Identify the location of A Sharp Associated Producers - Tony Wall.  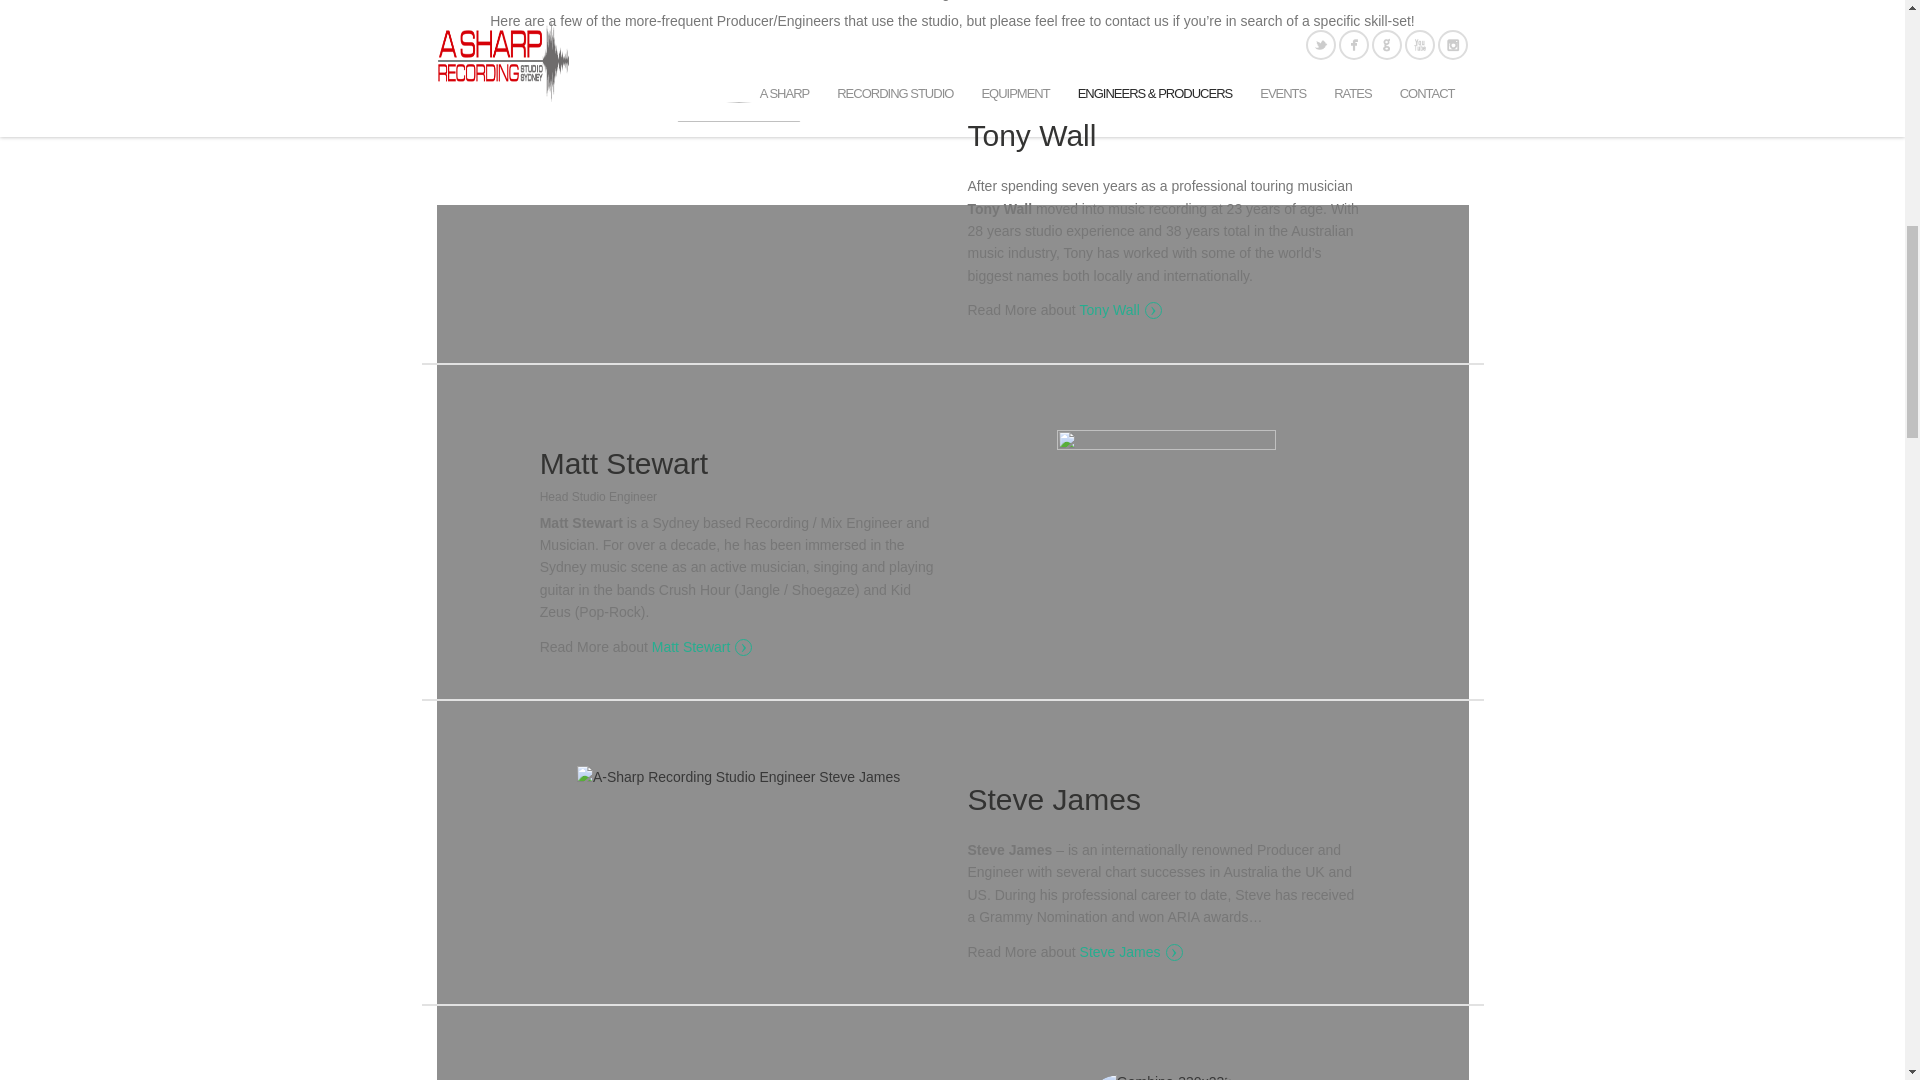
(738, 208).